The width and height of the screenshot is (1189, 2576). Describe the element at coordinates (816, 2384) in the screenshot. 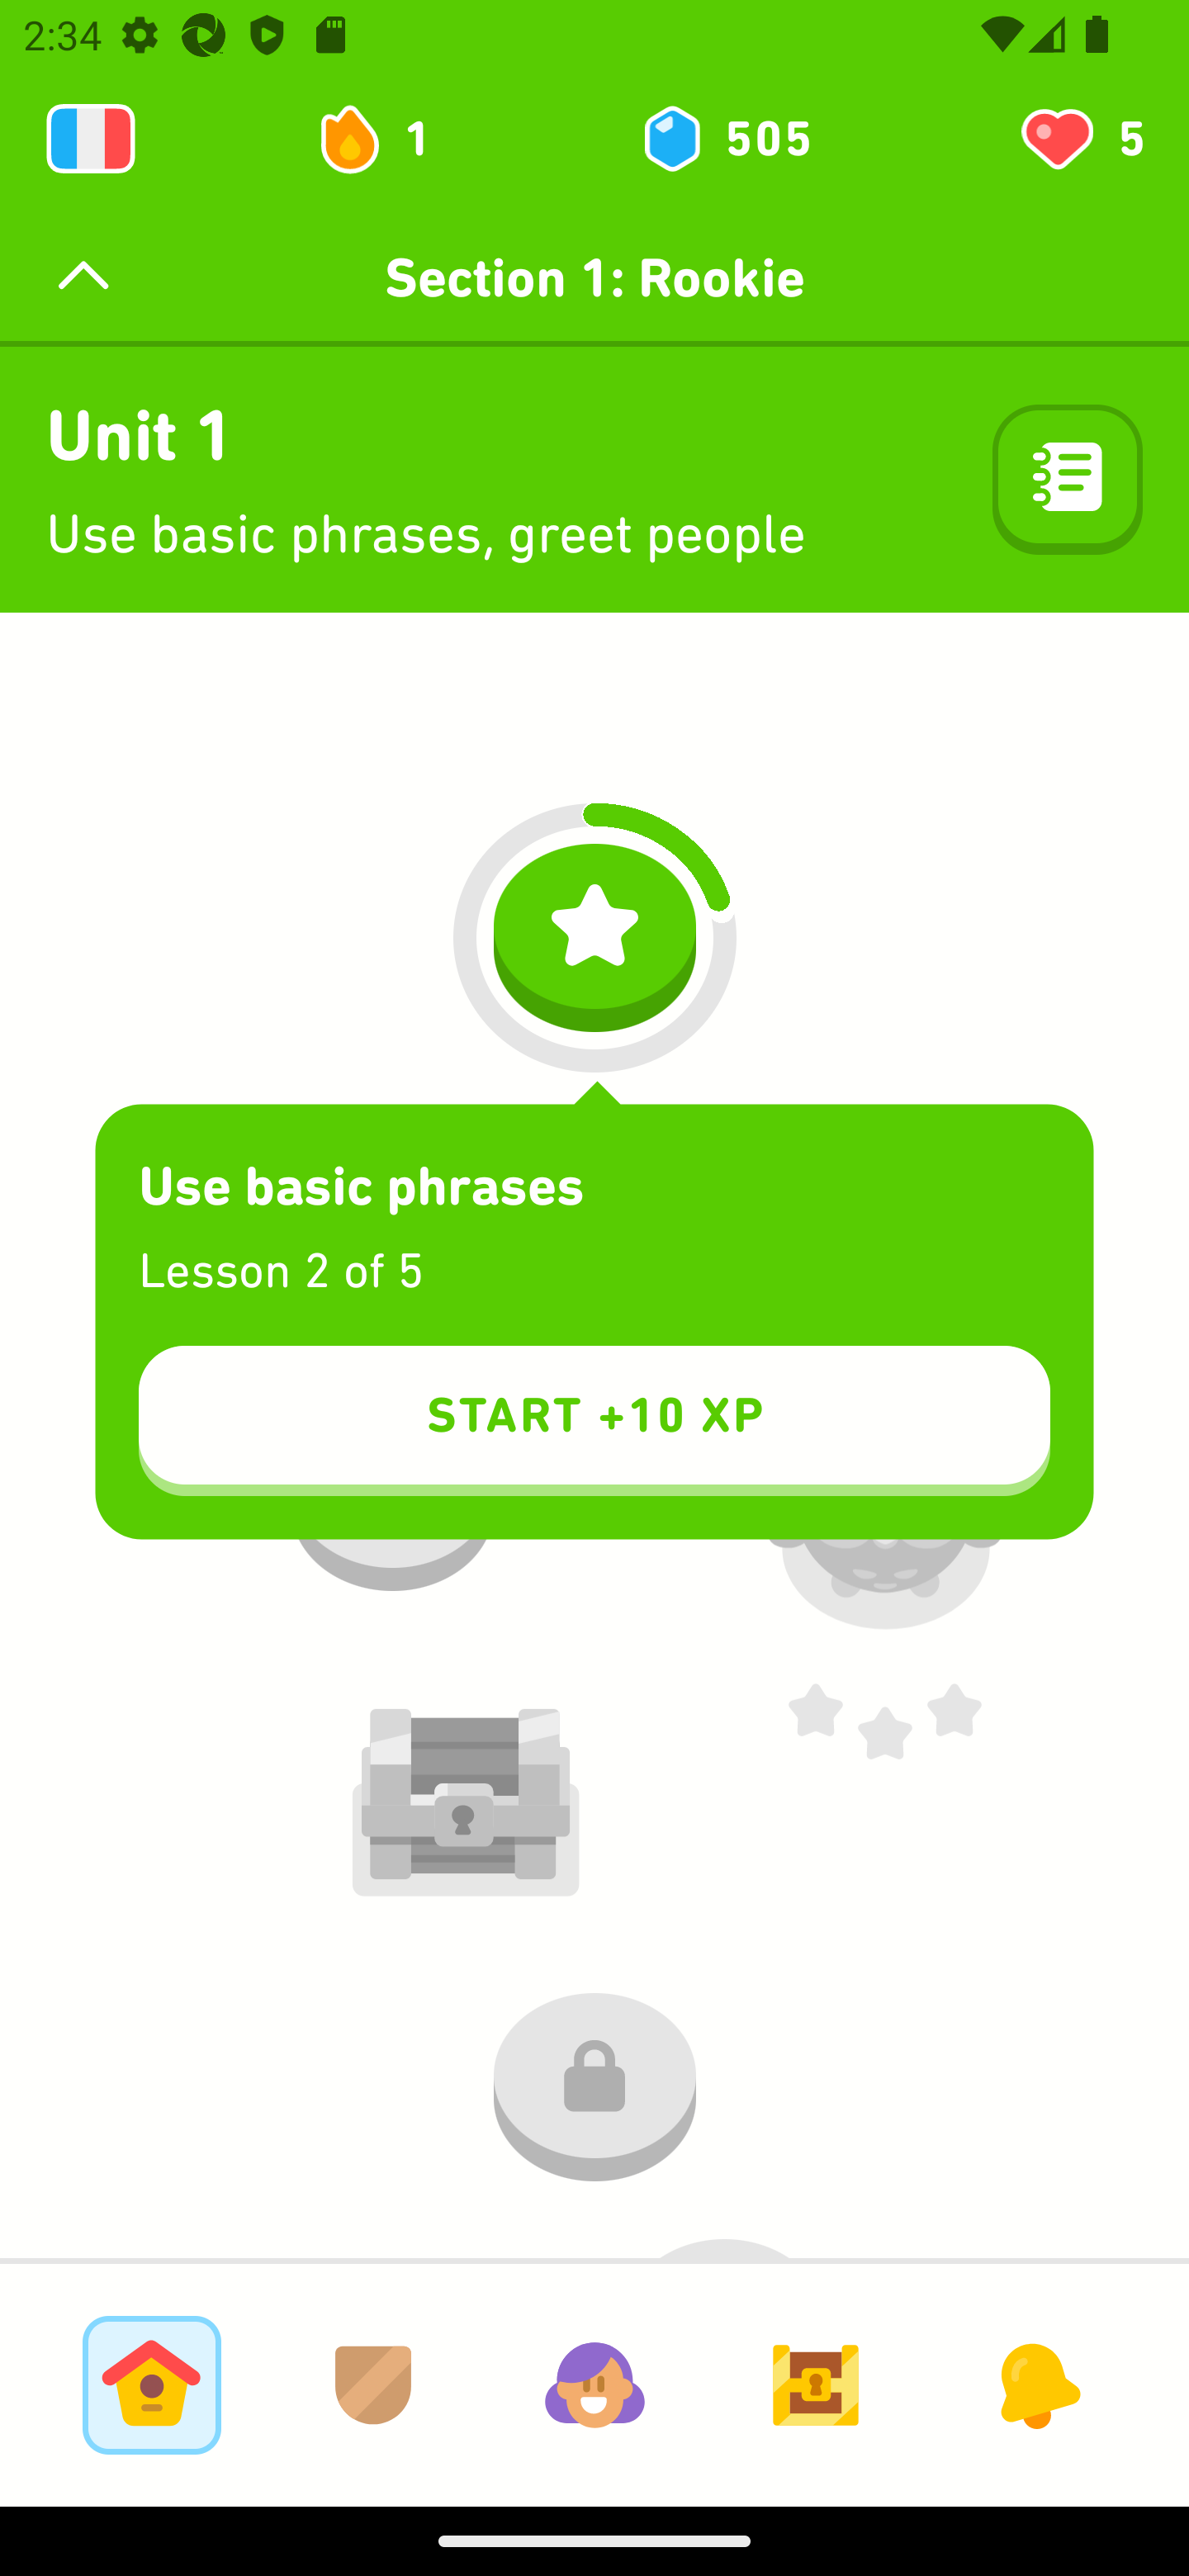

I see `Goals Tab` at that location.